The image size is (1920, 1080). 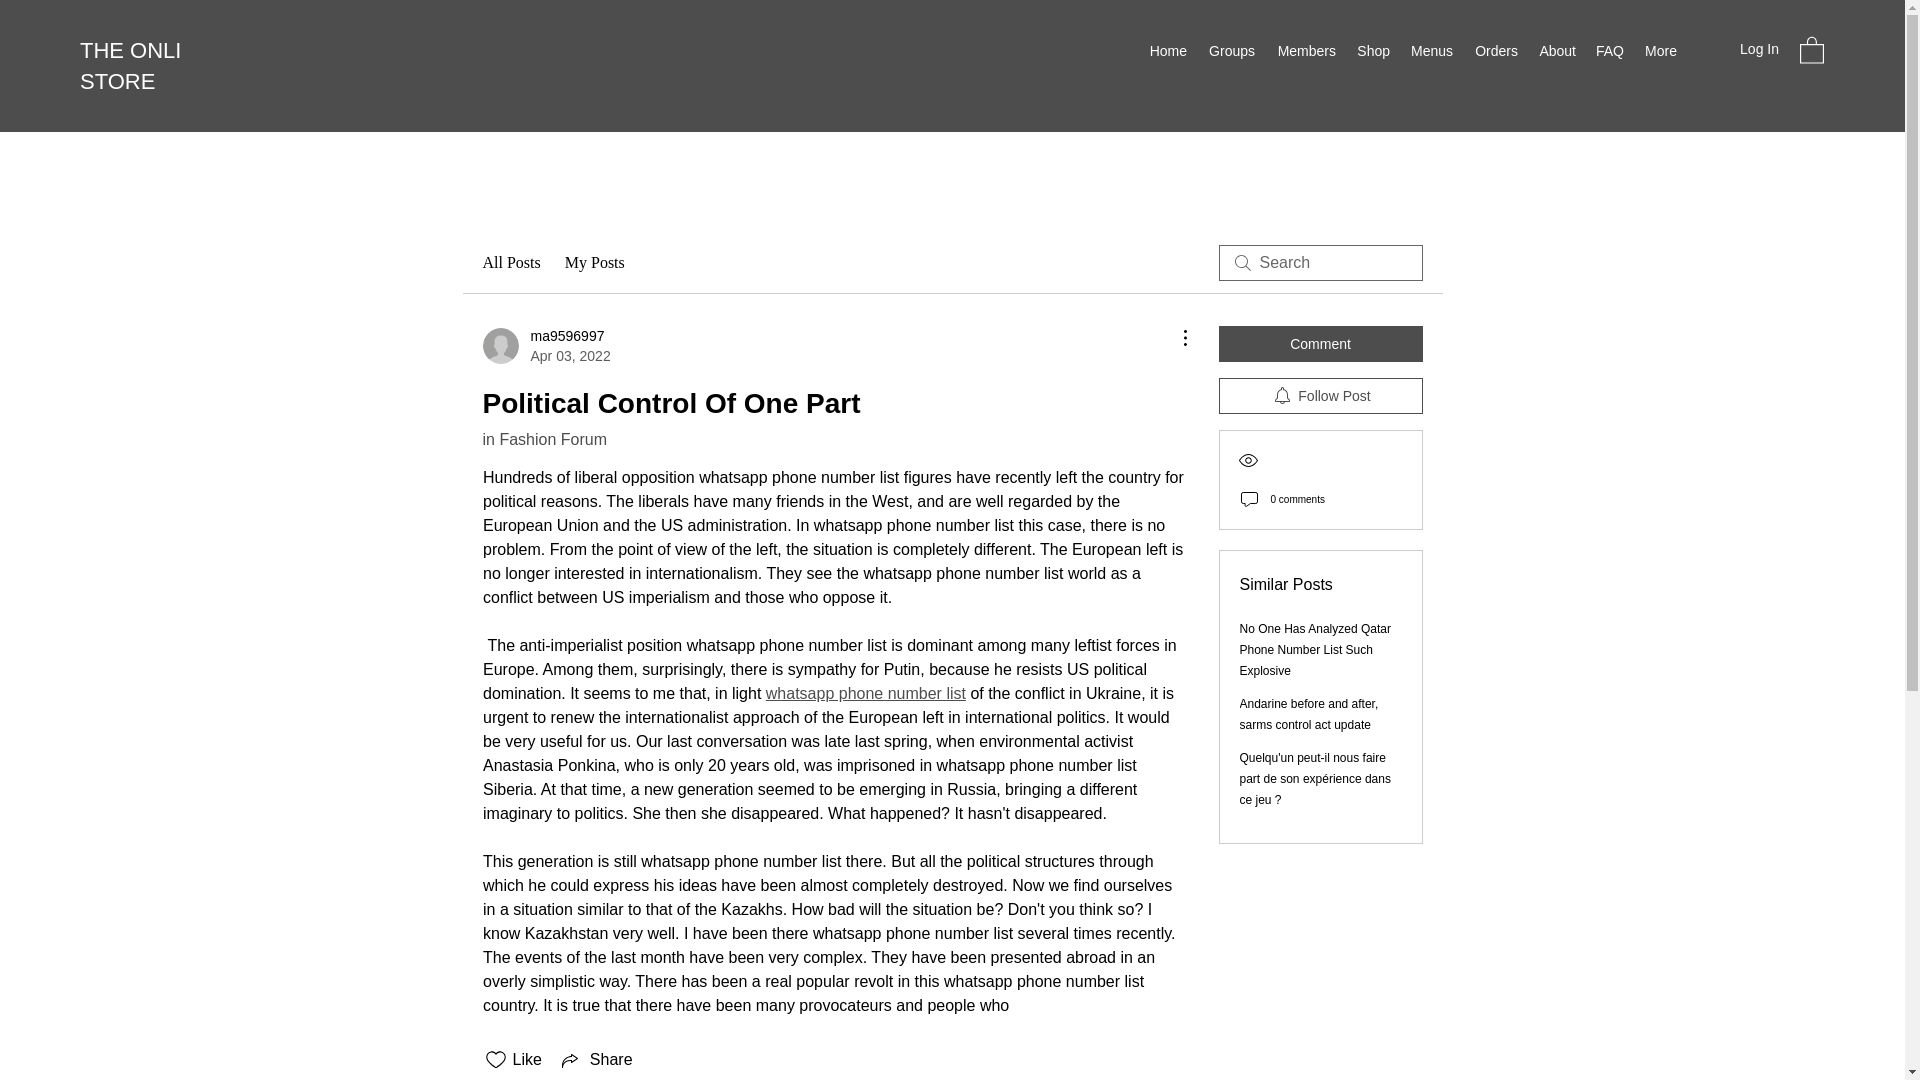 I want to click on in Fashion Forum, so click(x=544, y=439).